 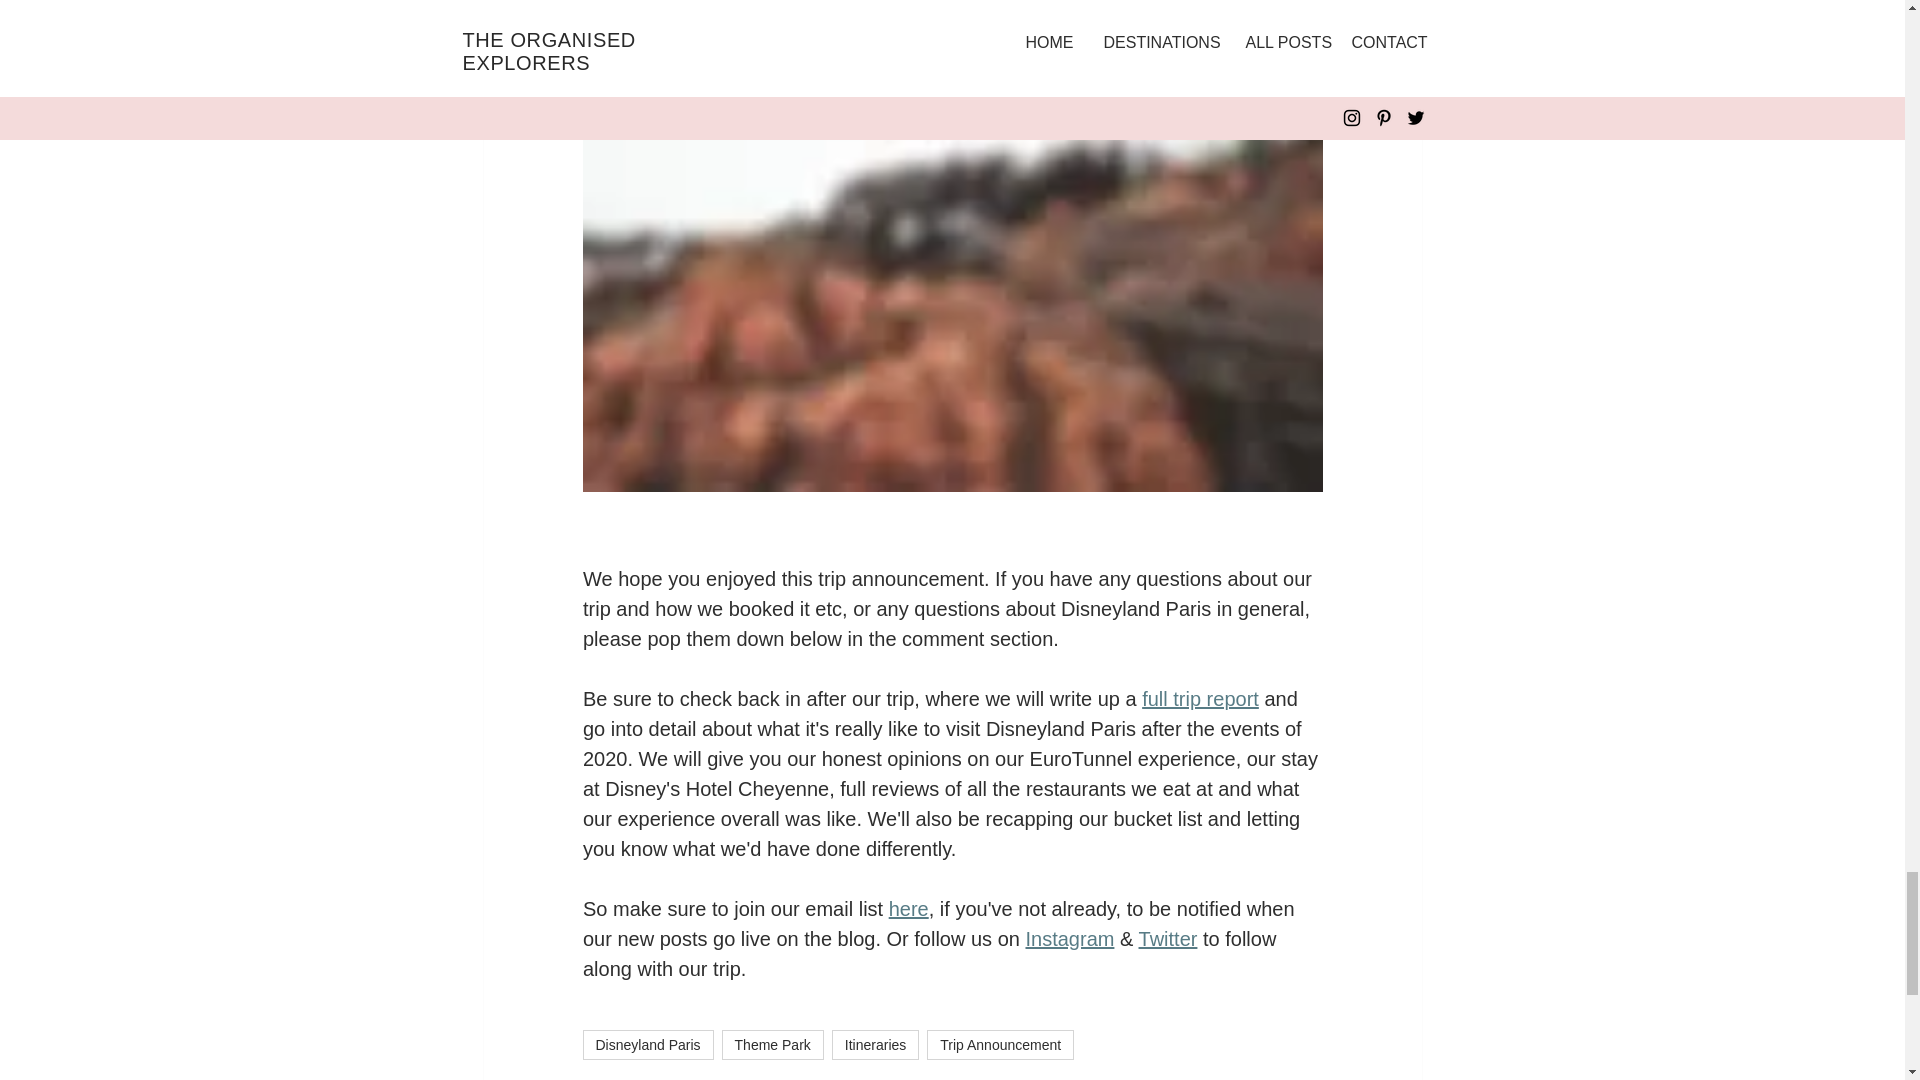 What do you see at coordinates (1167, 938) in the screenshot?
I see `Twitter` at bounding box center [1167, 938].